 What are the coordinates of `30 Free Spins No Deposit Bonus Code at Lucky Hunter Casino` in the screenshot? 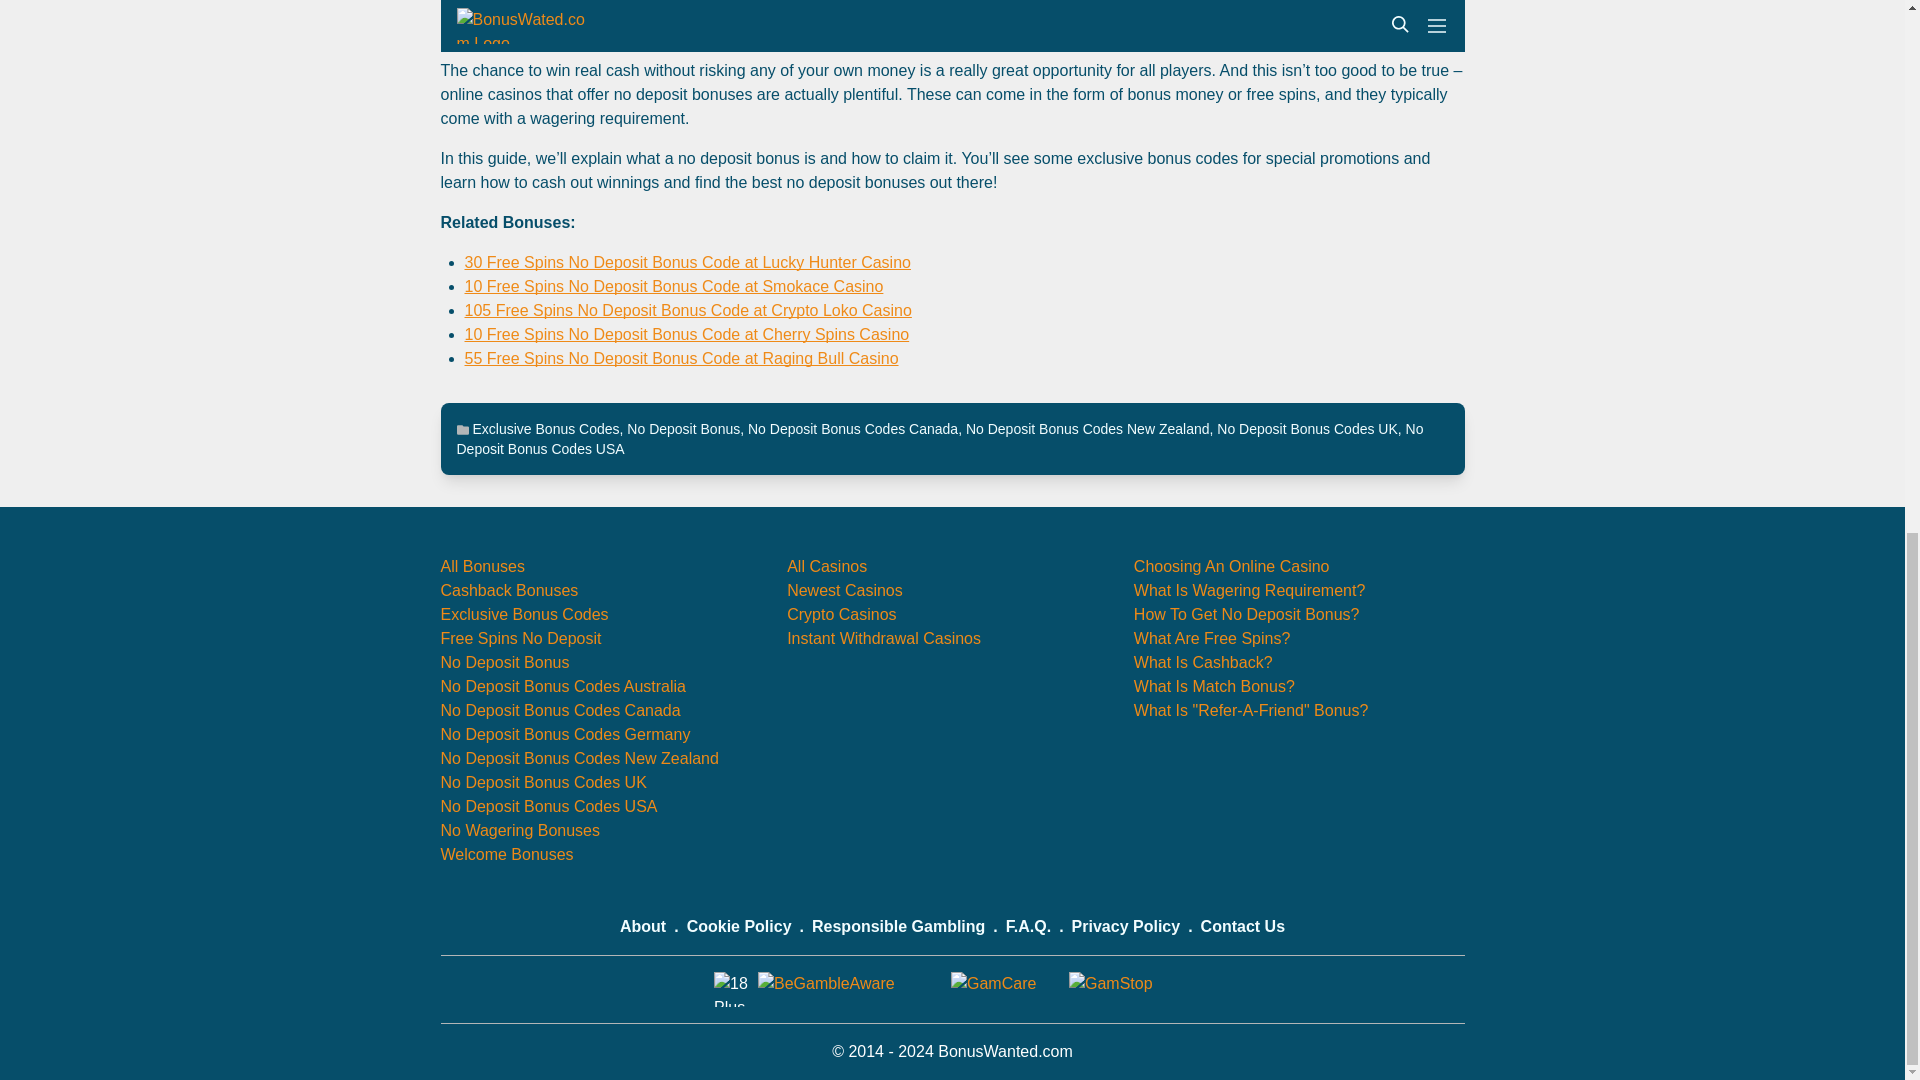 It's located at (687, 262).